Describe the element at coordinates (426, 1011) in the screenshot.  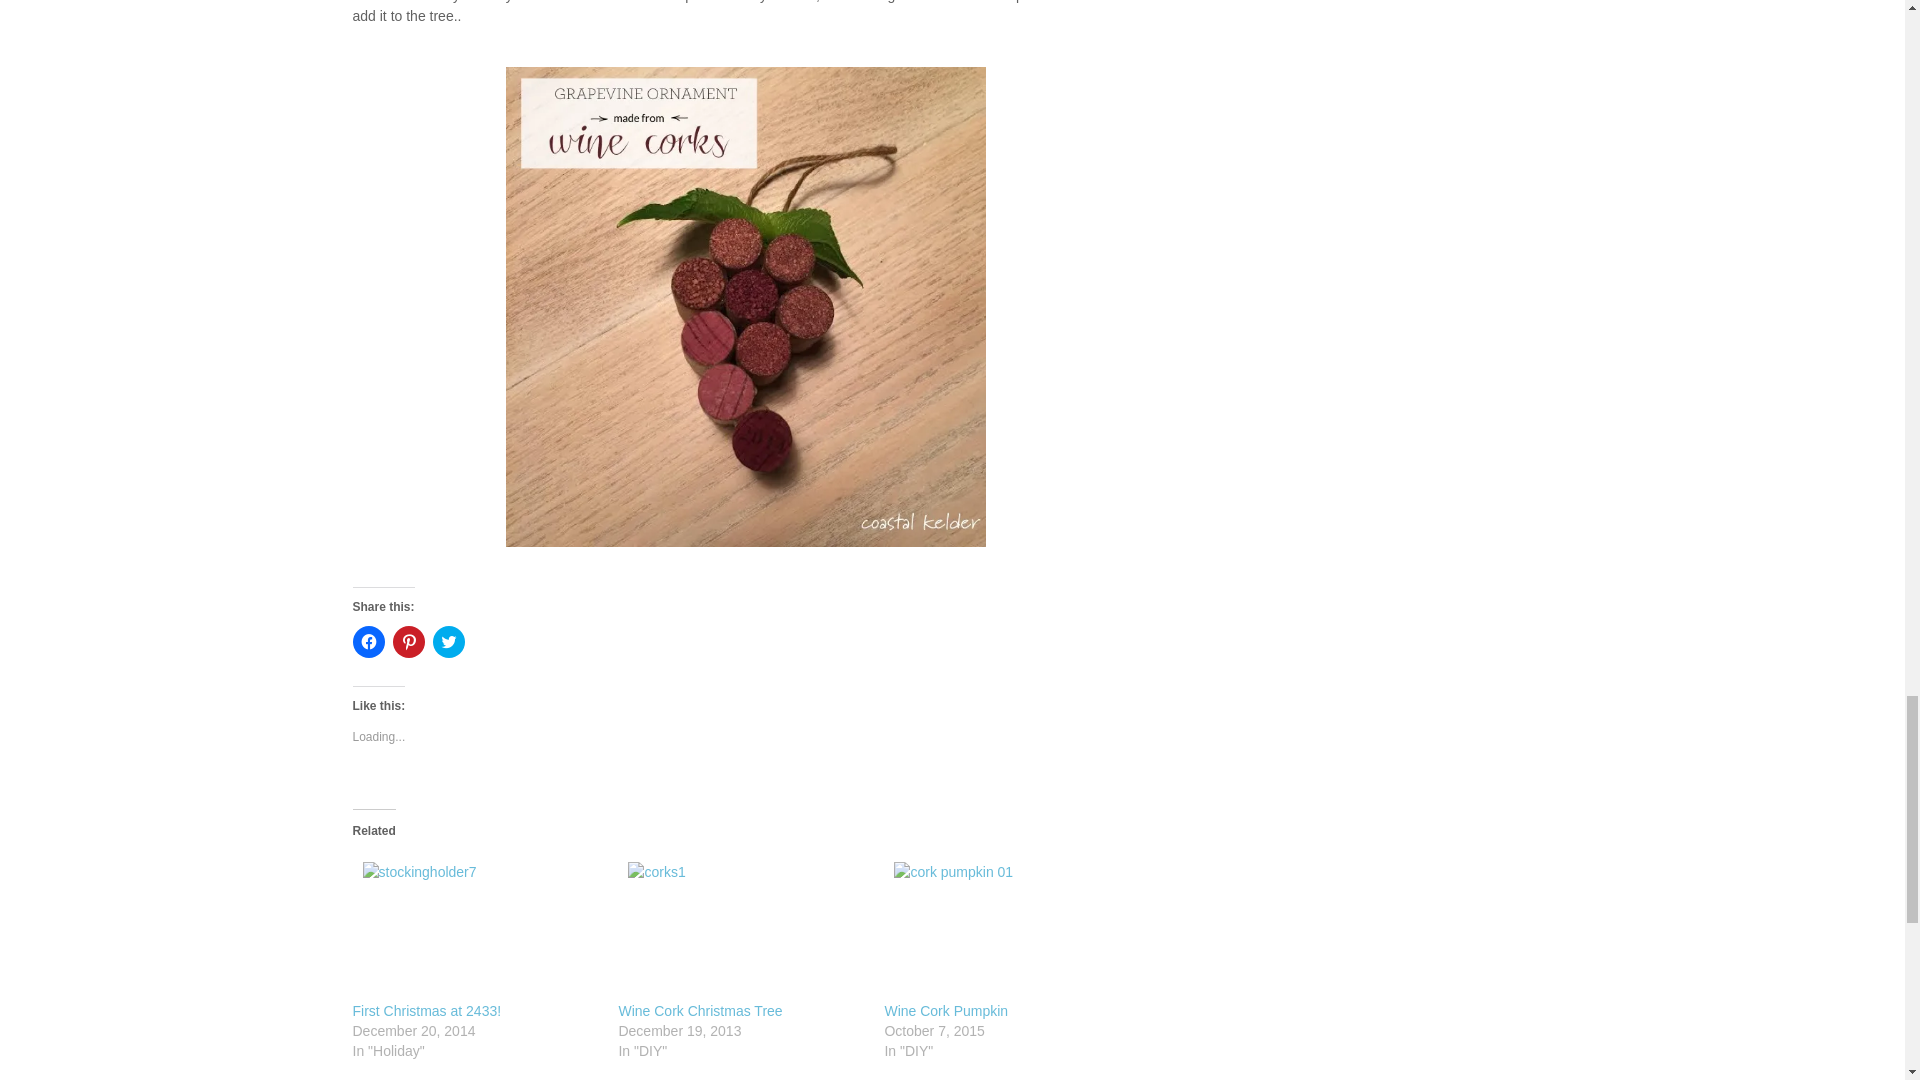
I see `First Christmas at 2433!` at that location.